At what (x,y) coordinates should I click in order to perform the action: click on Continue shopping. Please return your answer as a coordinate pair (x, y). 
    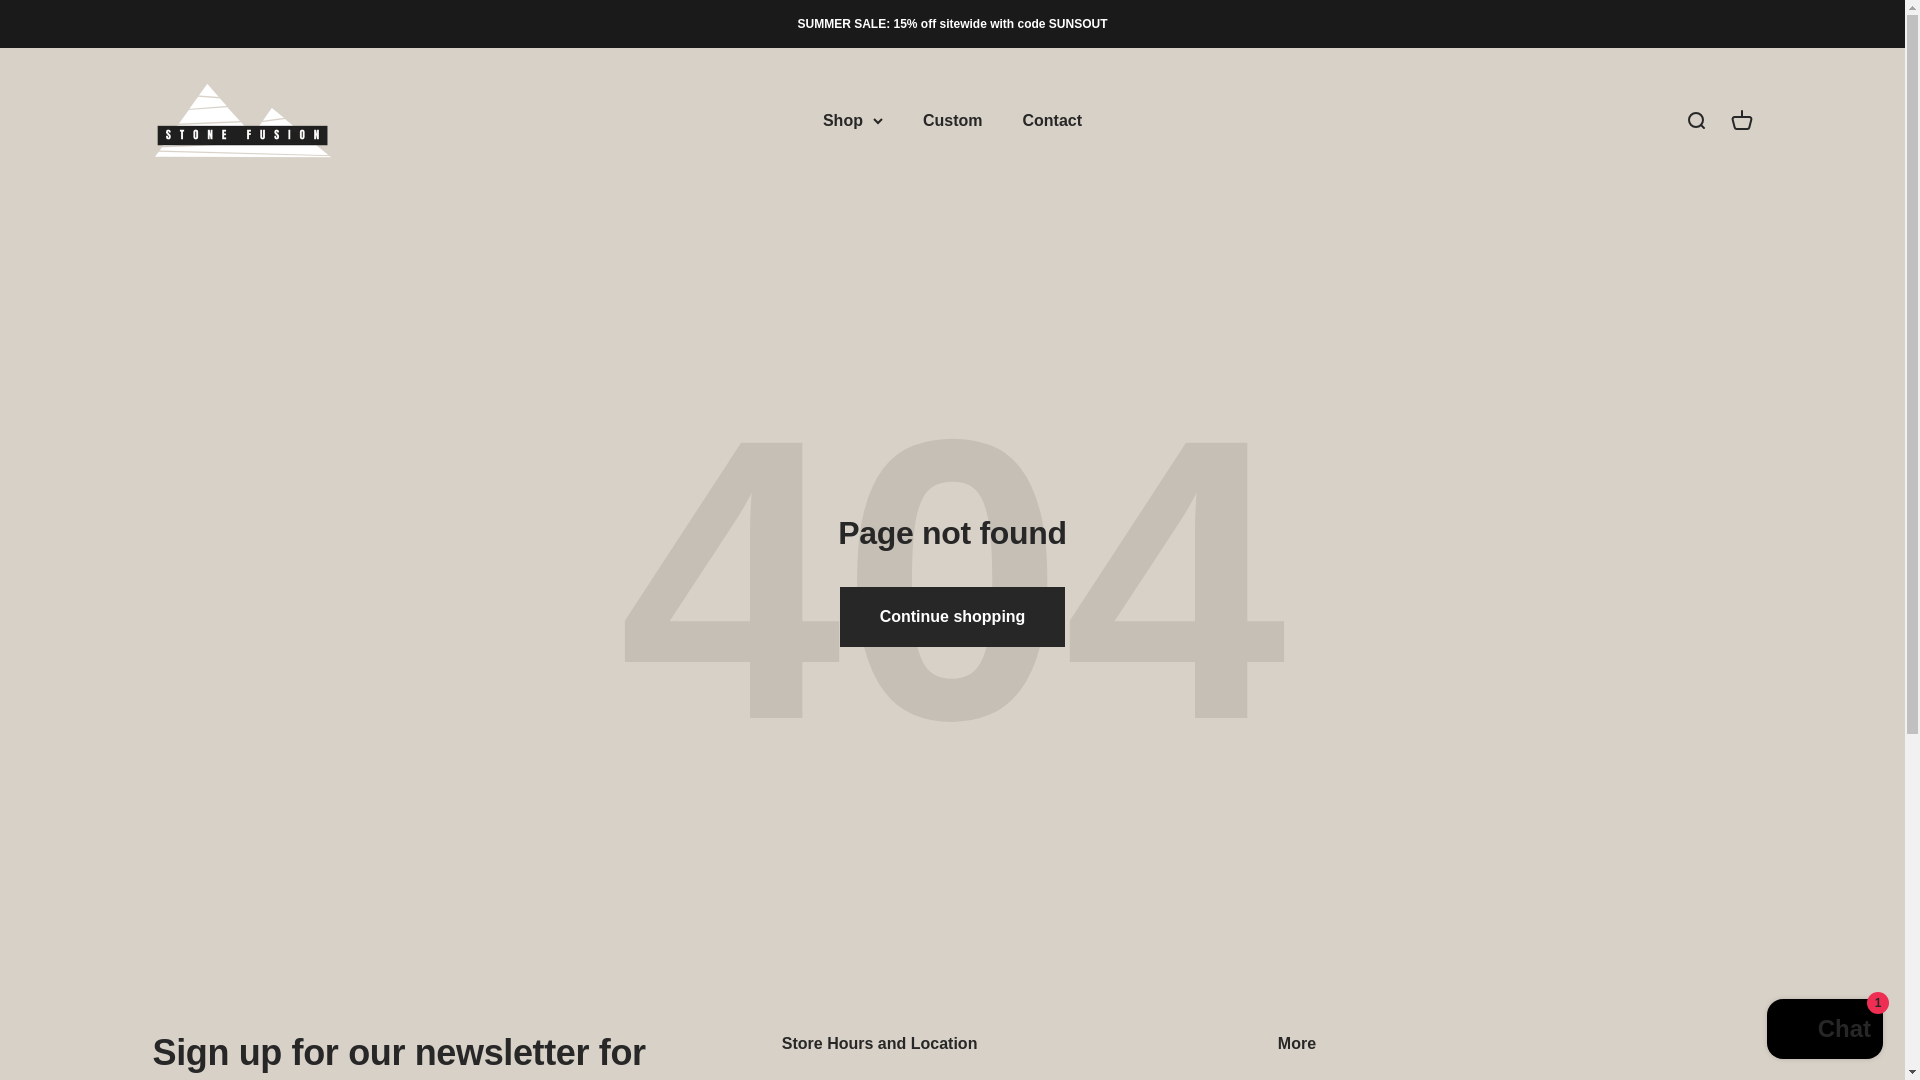
    Looking at the image, I should click on (1694, 120).